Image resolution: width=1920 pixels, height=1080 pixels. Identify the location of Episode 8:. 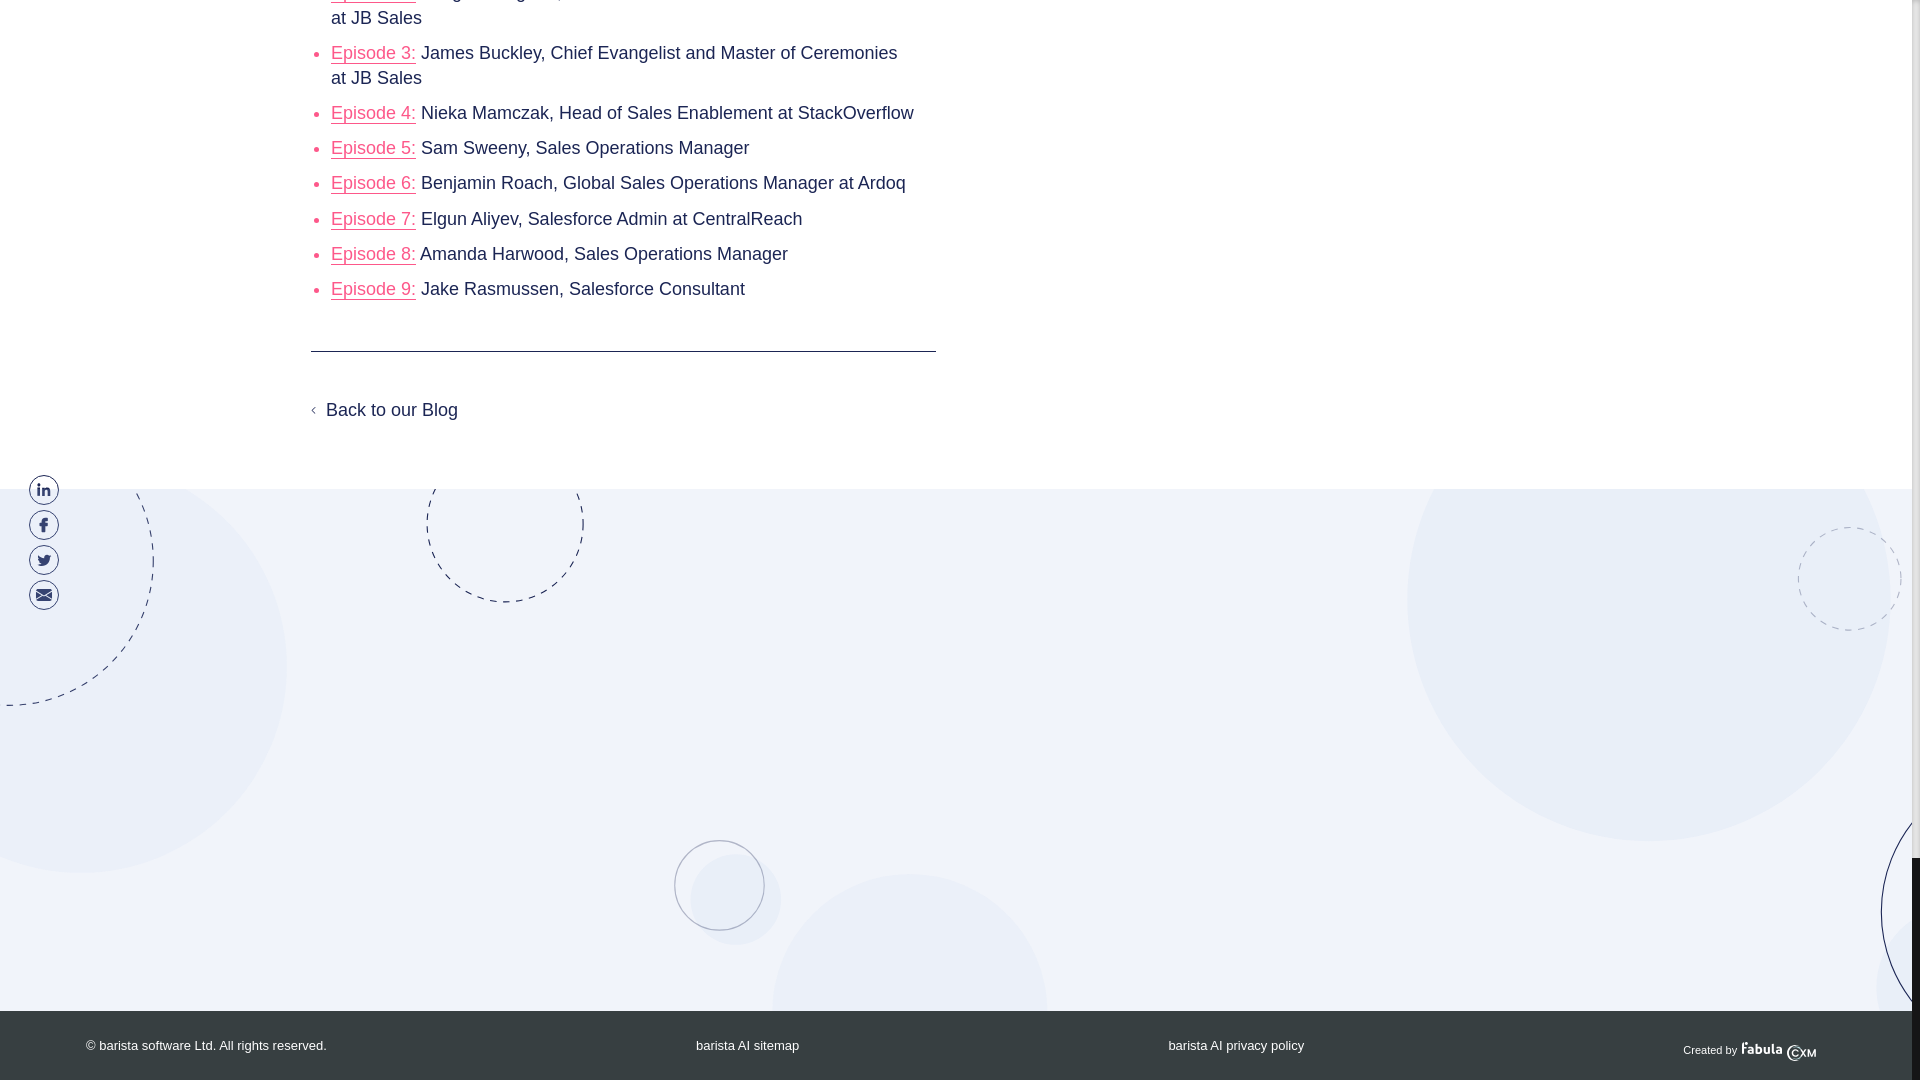
(373, 254).